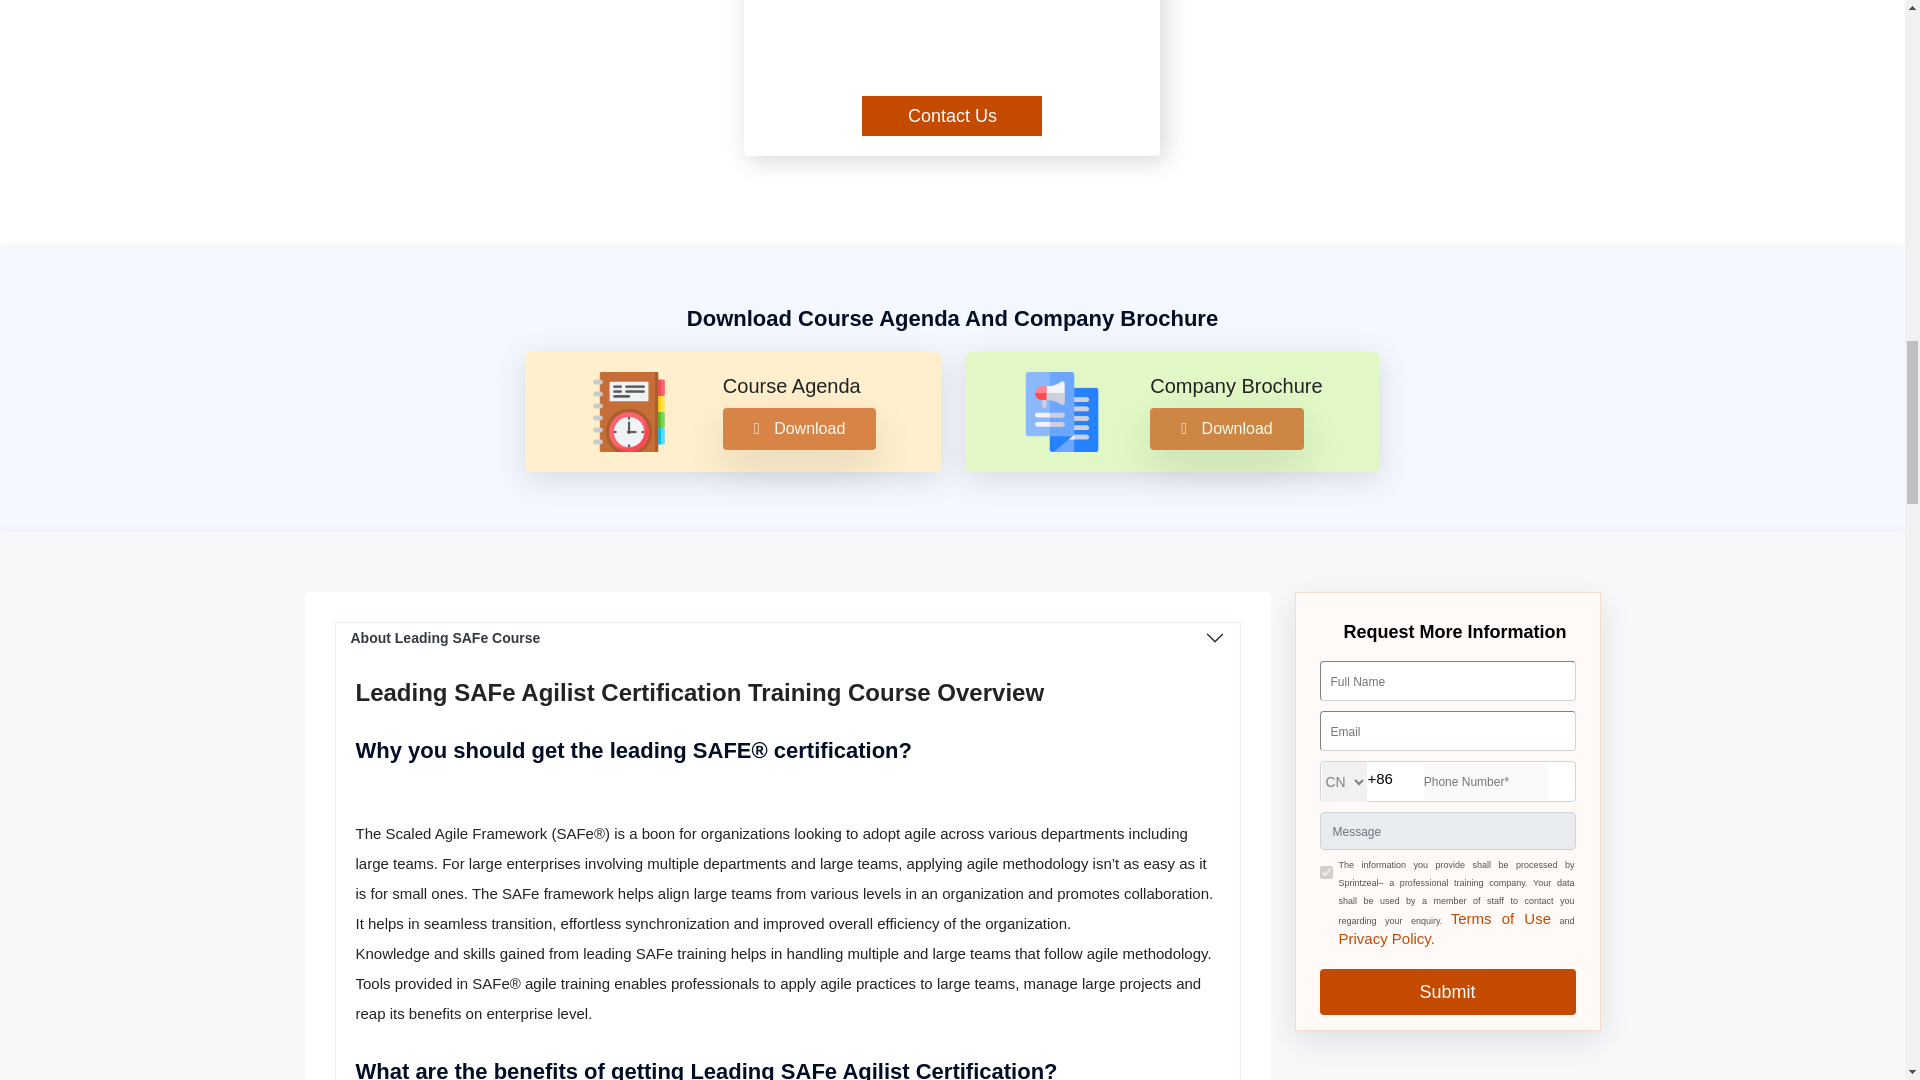 This screenshot has height=1080, width=1920. Describe the element at coordinates (1501, 918) in the screenshot. I see `Click Here` at that location.